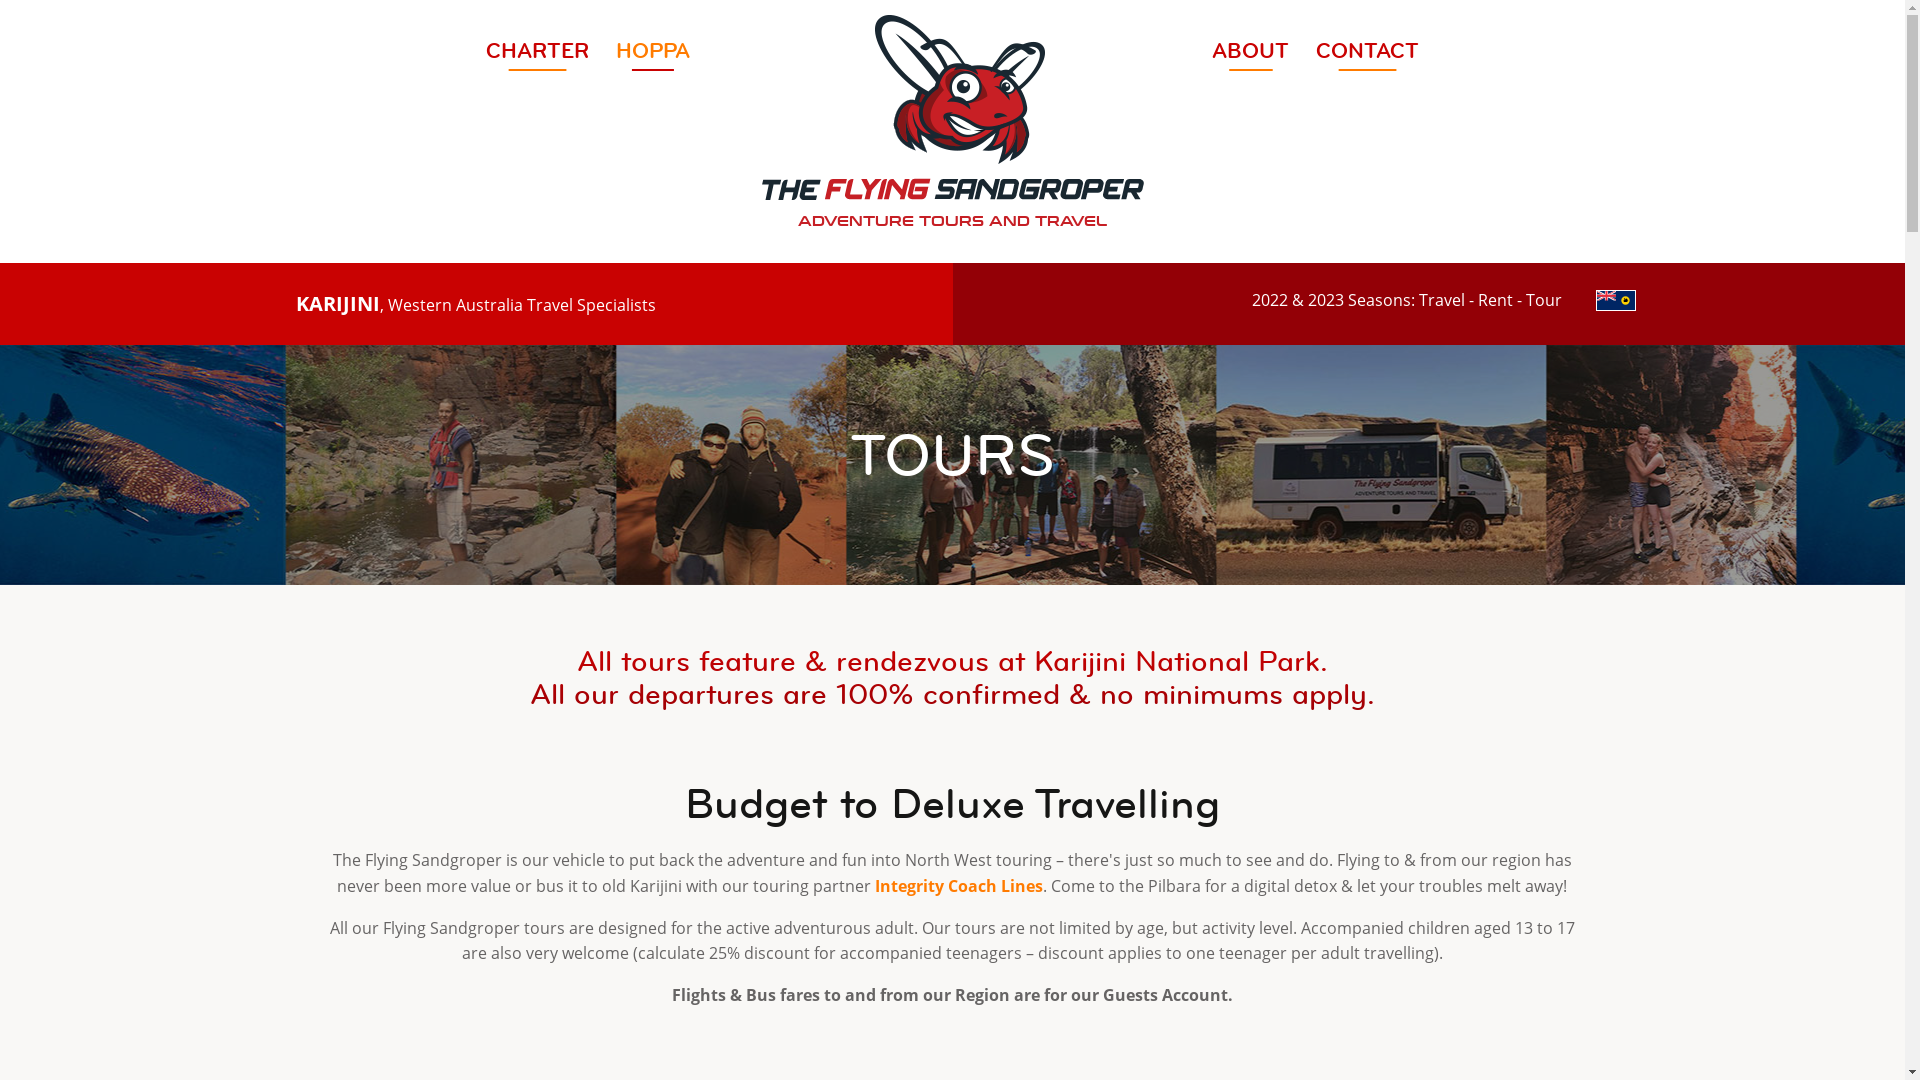 The height and width of the screenshot is (1080, 1920). What do you see at coordinates (1250, 50) in the screenshot?
I see `ABOUT` at bounding box center [1250, 50].